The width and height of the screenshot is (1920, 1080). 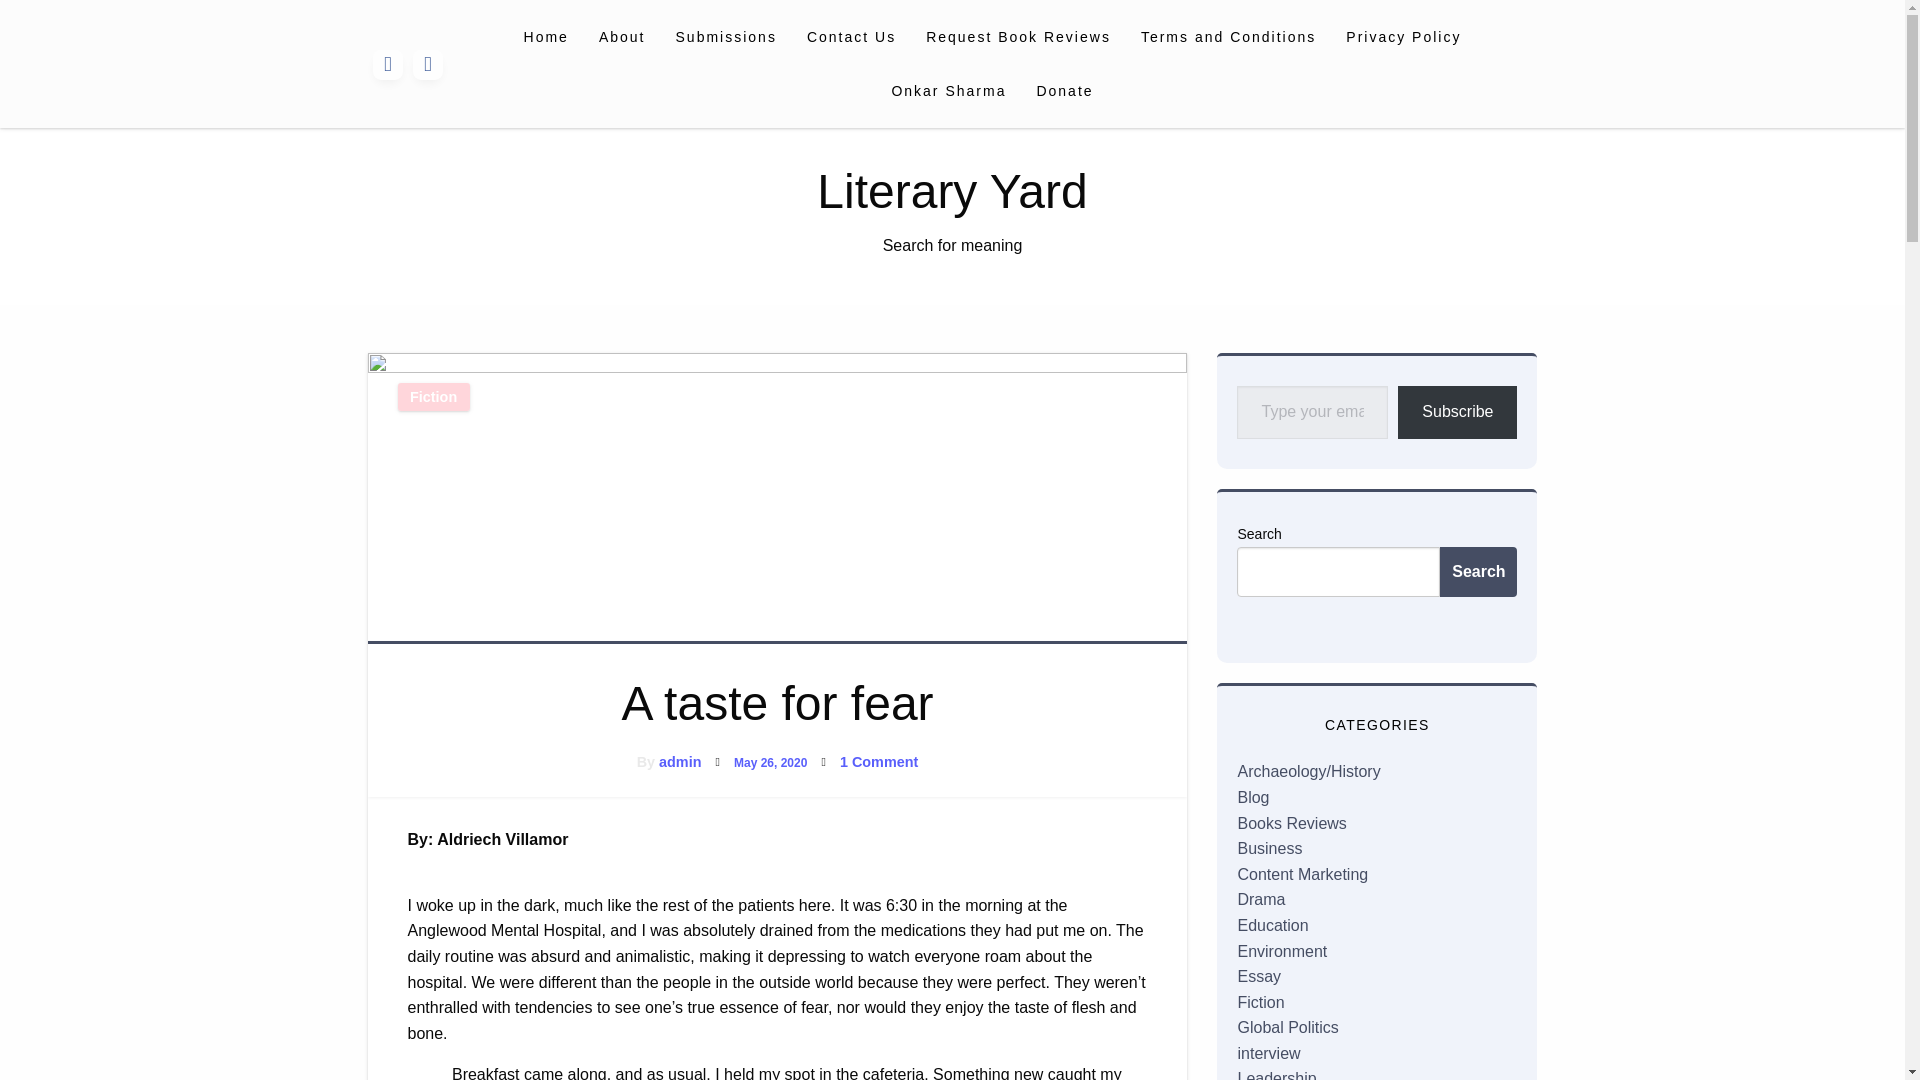 What do you see at coordinates (1228, 36) in the screenshot?
I see `Terms and Conditions` at bounding box center [1228, 36].